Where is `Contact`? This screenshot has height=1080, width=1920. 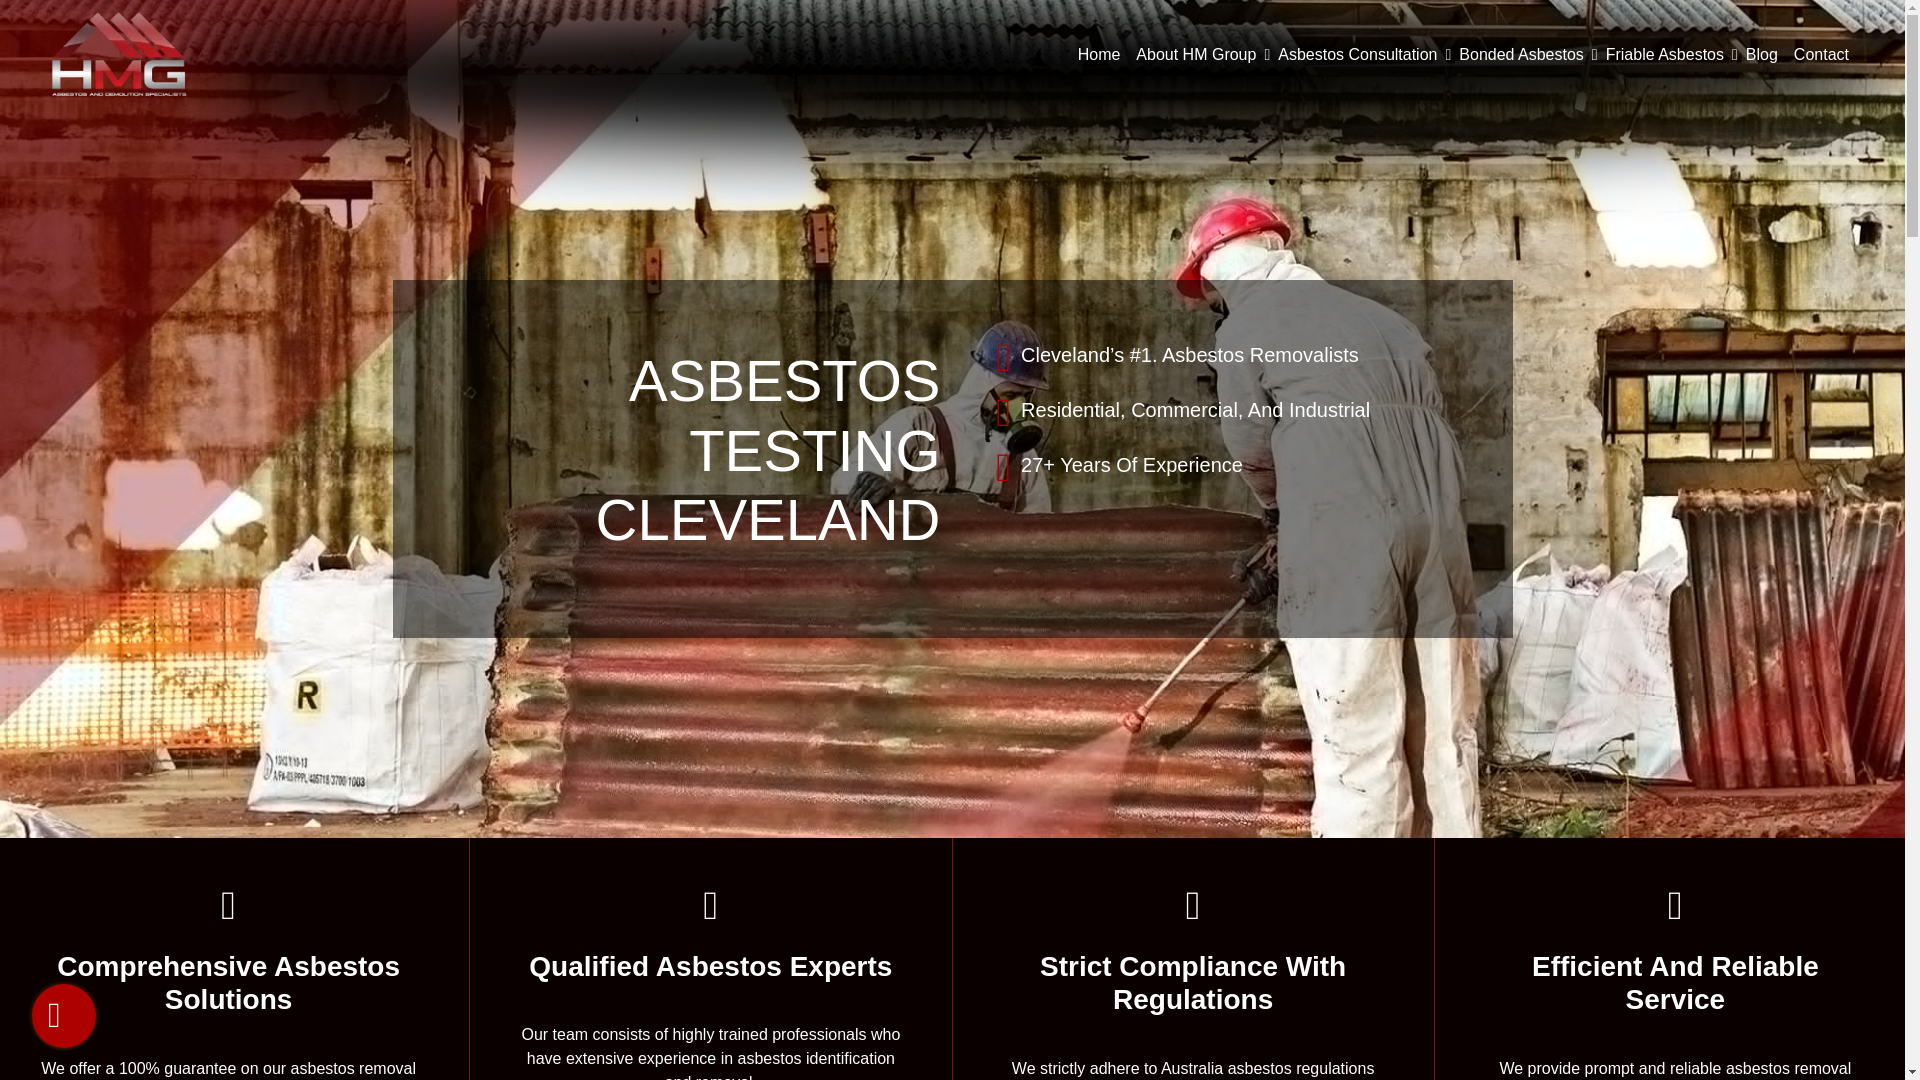
Contact is located at coordinates (1820, 54).